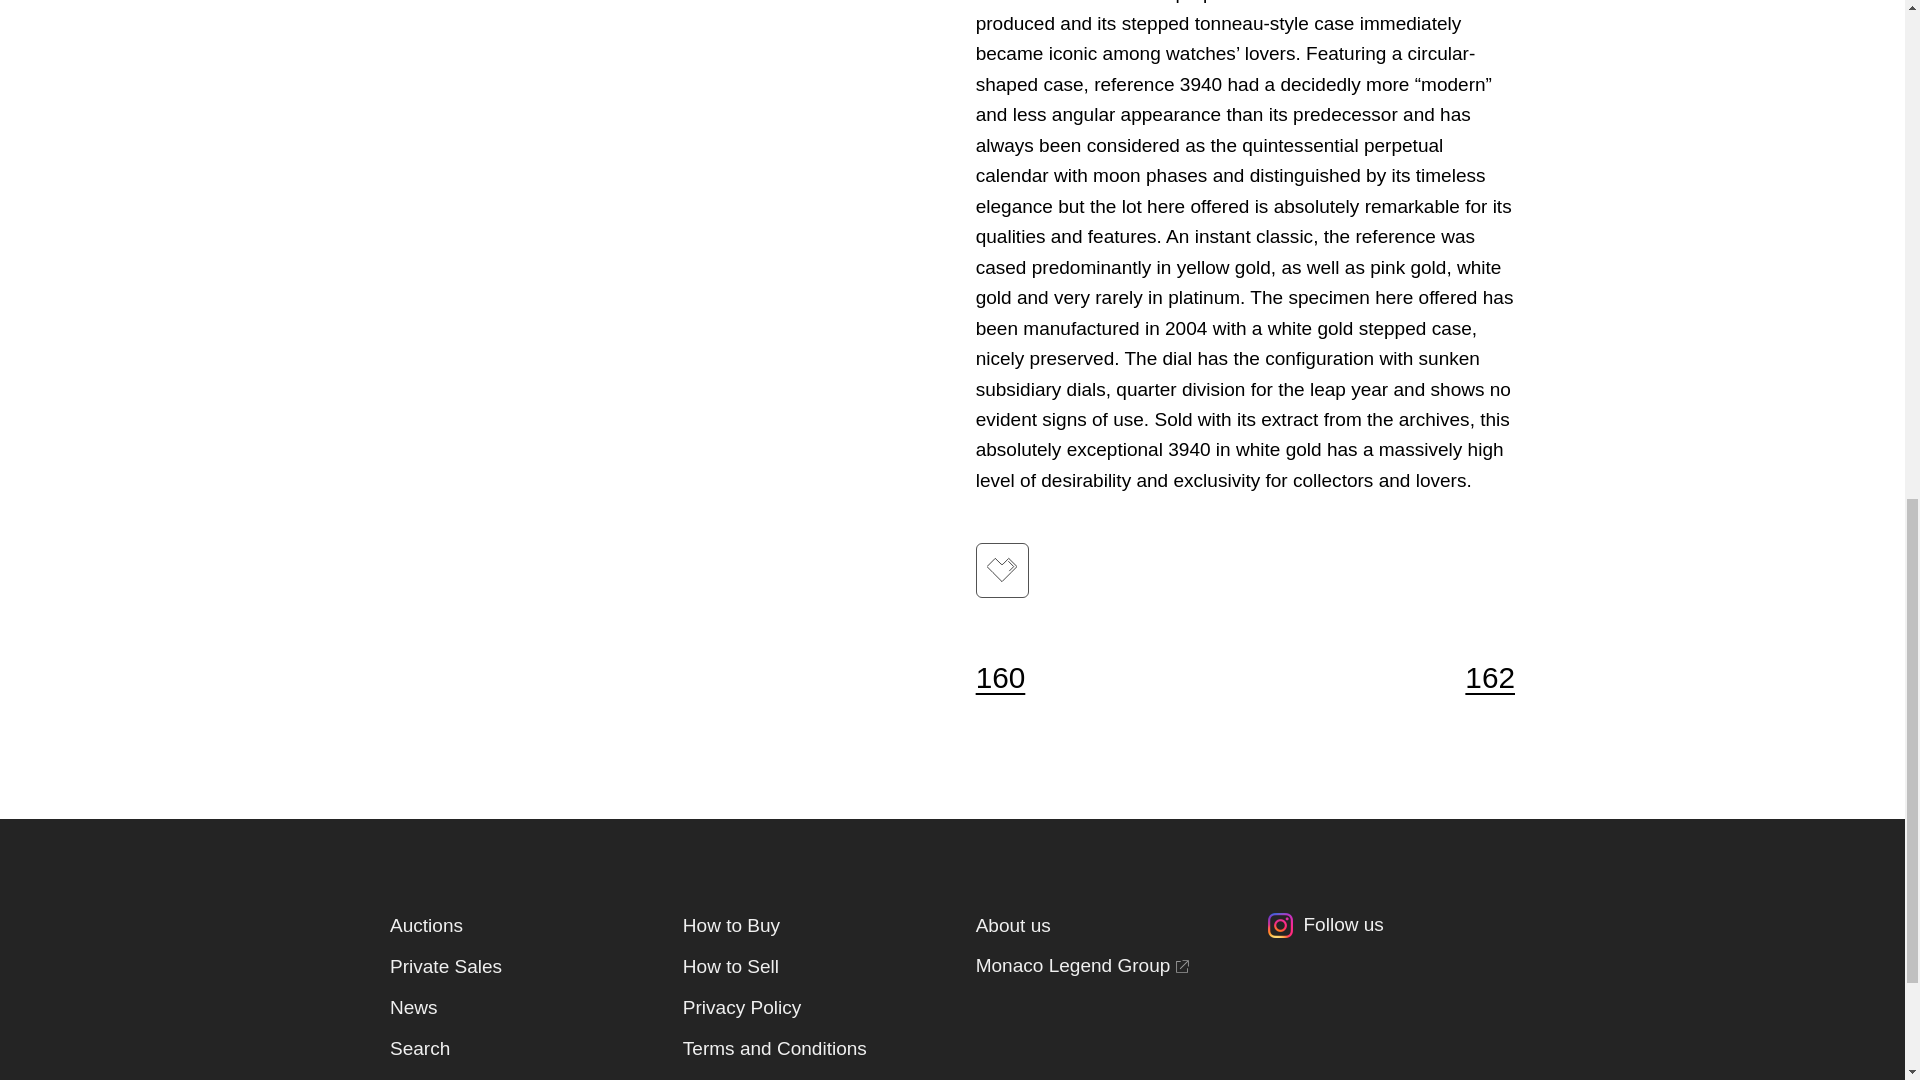 The width and height of the screenshot is (1920, 1080). What do you see at coordinates (1477, 678) in the screenshot?
I see `162` at bounding box center [1477, 678].